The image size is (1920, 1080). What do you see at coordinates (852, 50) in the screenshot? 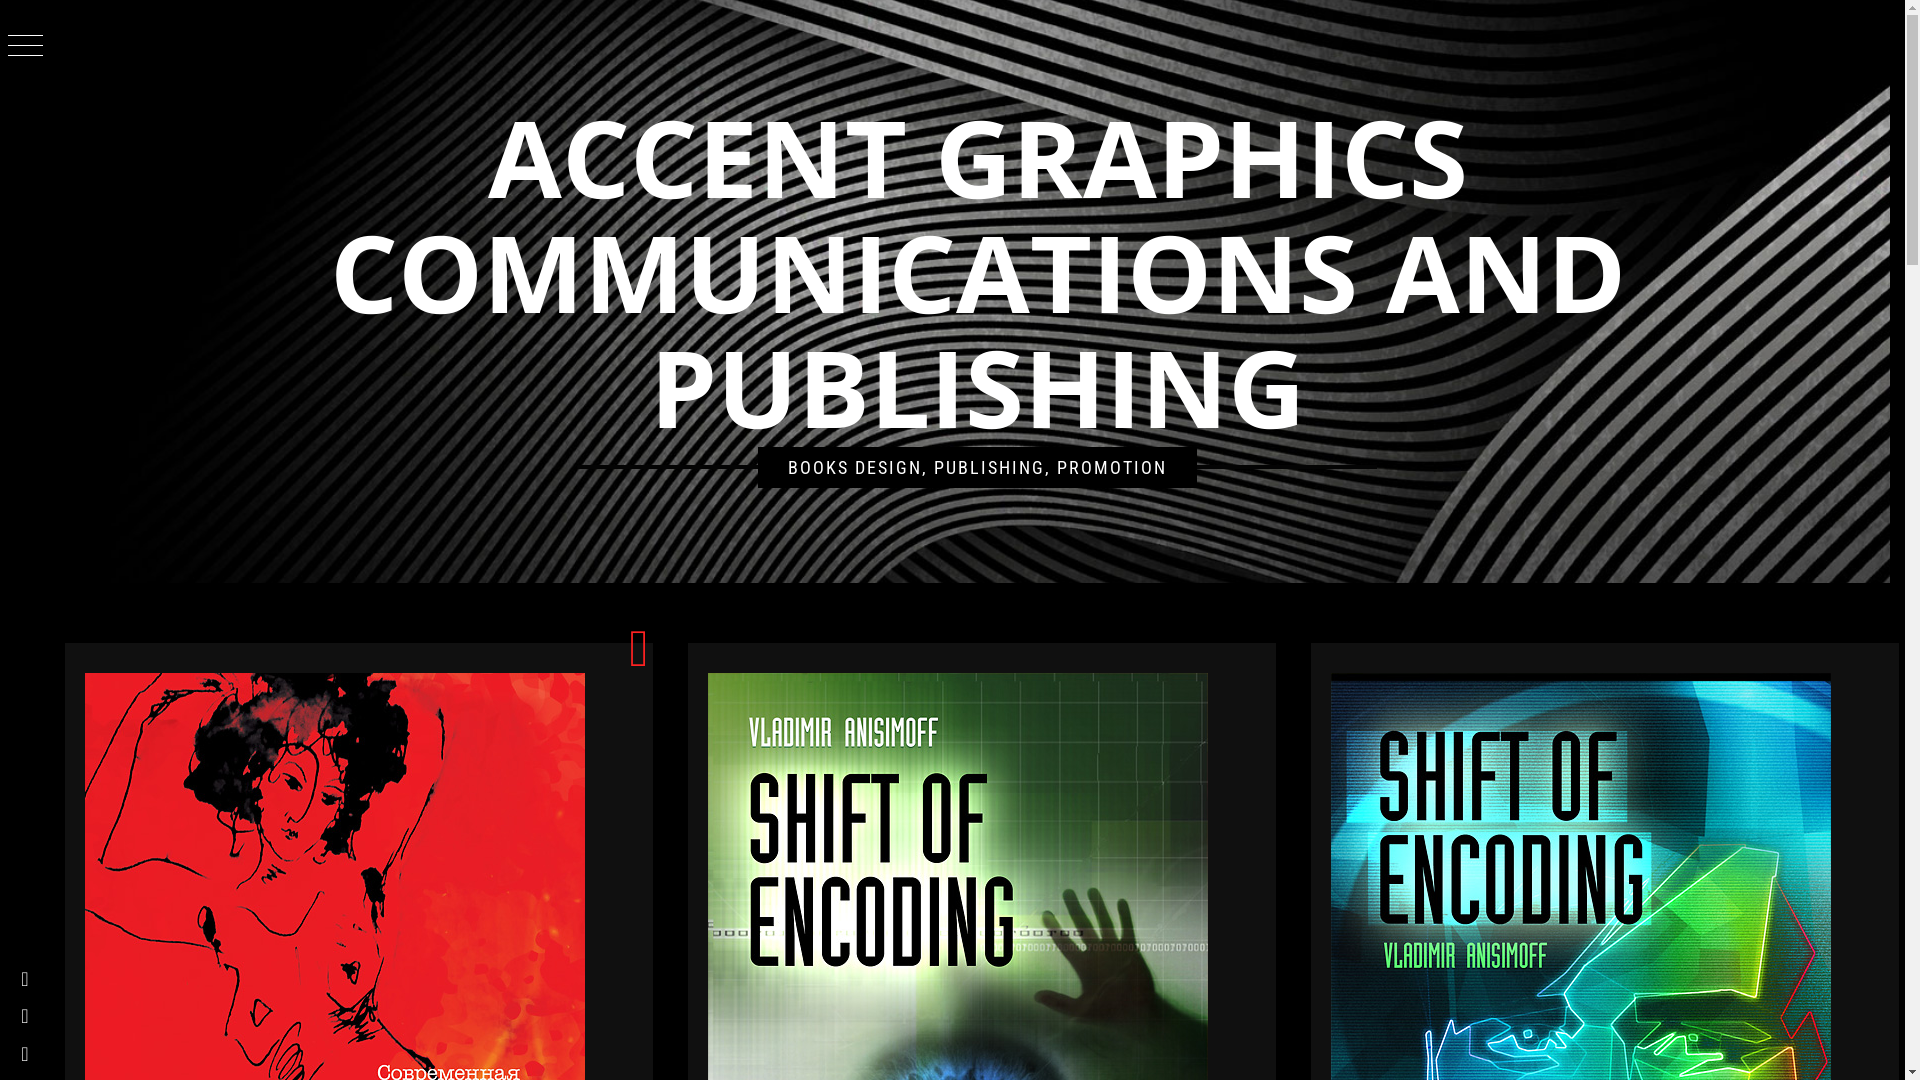
I see `Search` at bounding box center [852, 50].